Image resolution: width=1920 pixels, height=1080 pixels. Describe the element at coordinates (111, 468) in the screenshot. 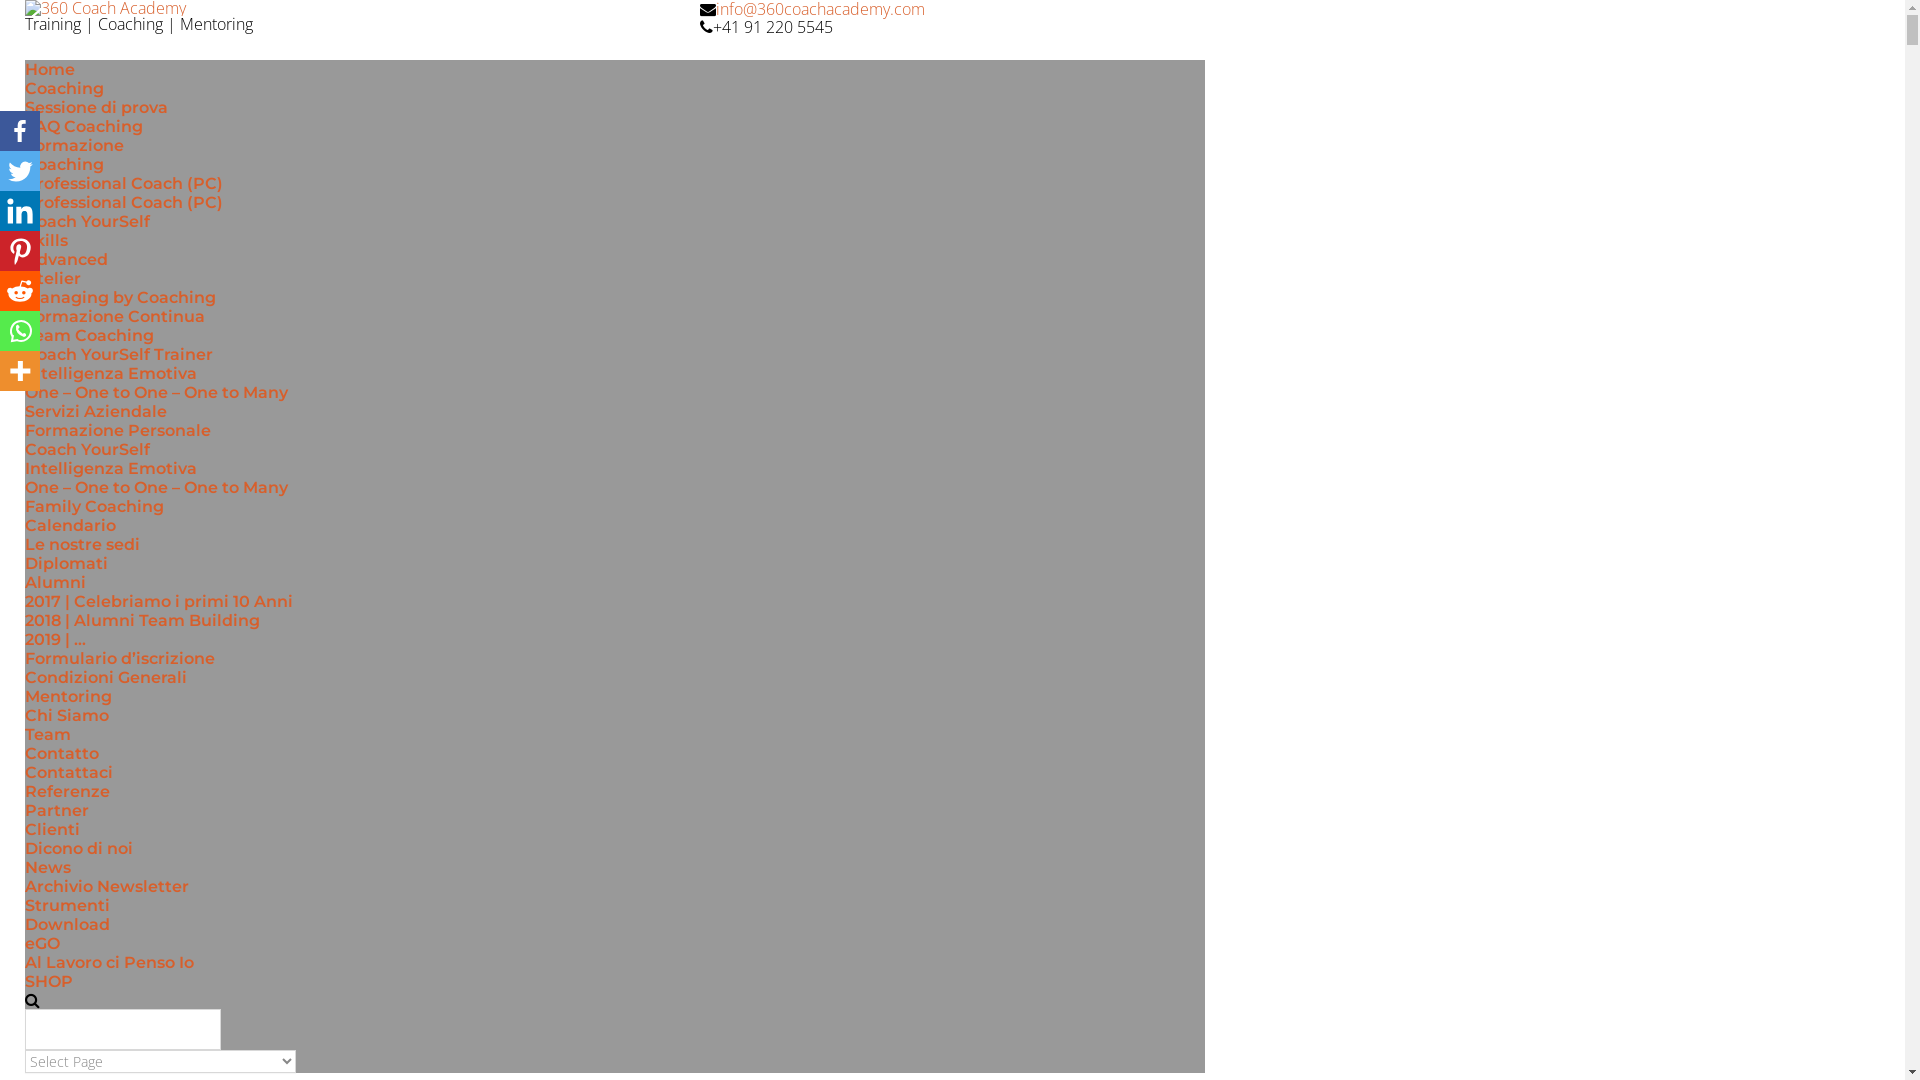

I see `Intelligenza Emotiva` at that location.